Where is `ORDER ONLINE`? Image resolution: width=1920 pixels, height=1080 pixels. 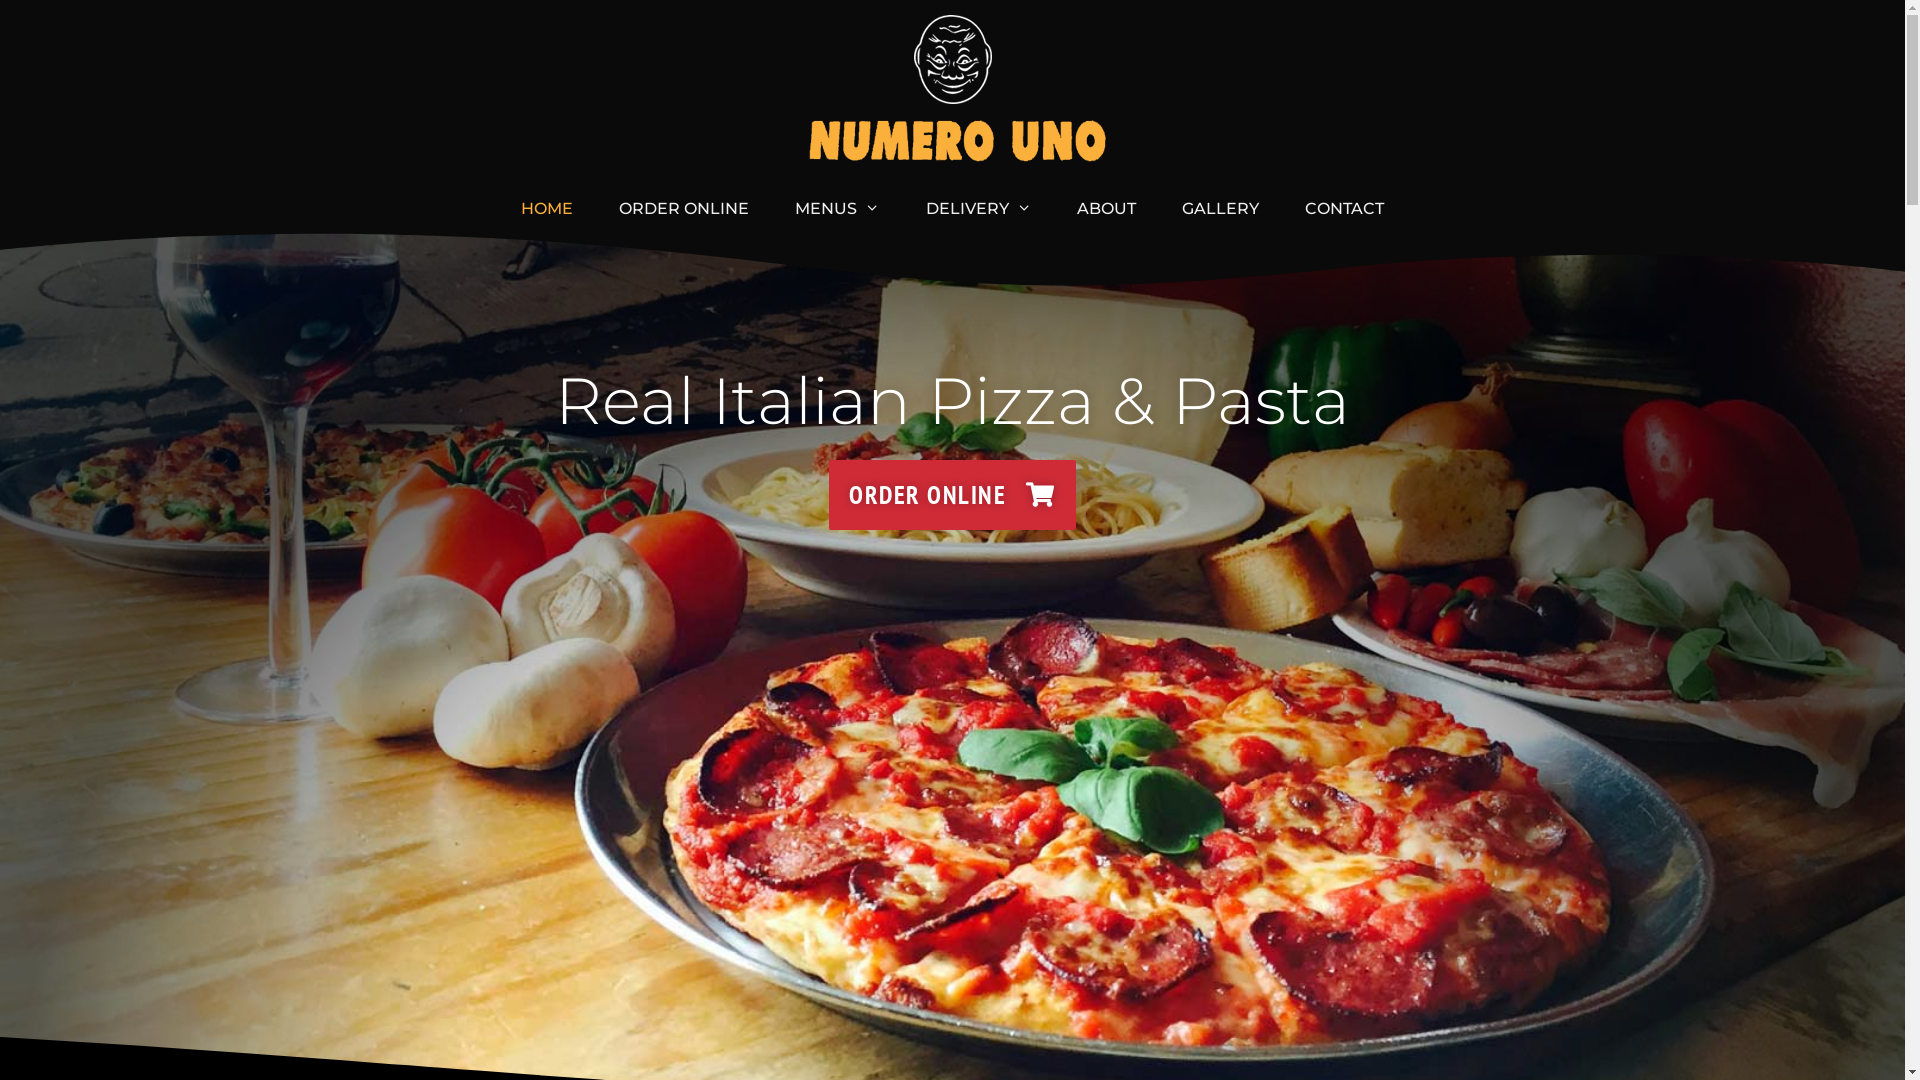 ORDER ONLINE is located at coordinates (684, 209).